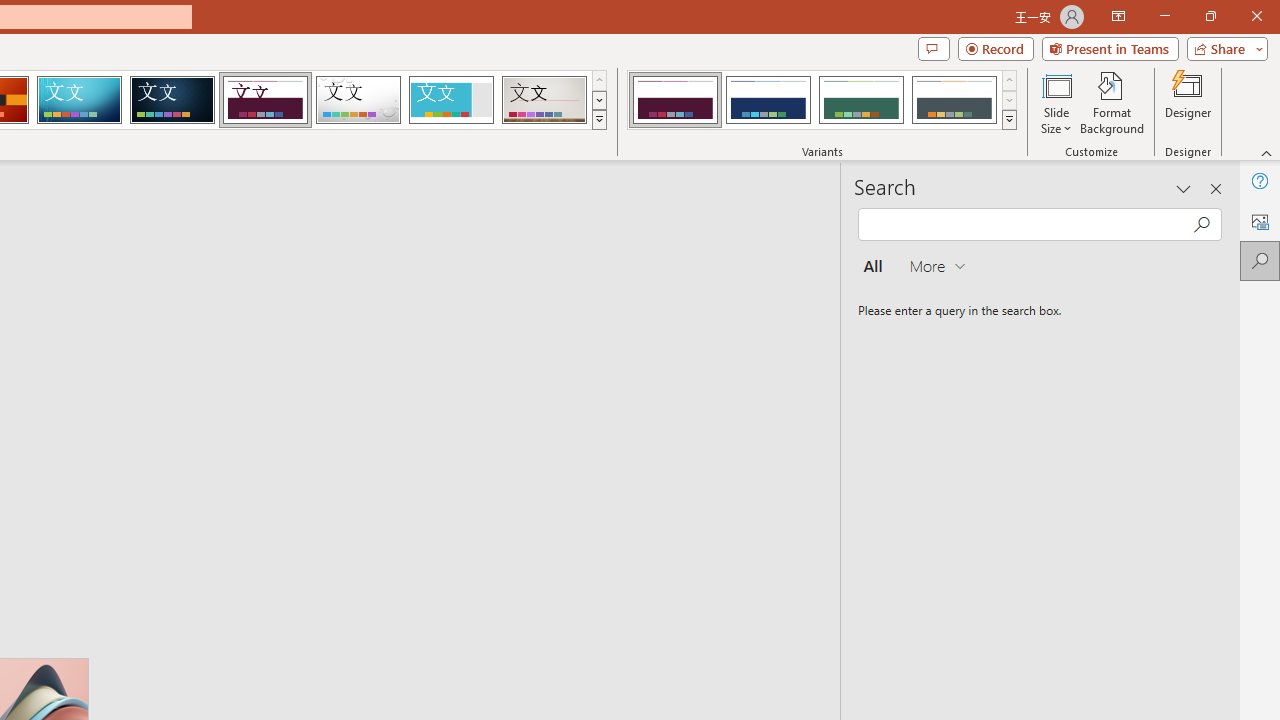 The image size is (1280, 720). Describe the element at coordinates (768, 100) in the screenshot. I see `Dividend Variant 2` at that location.